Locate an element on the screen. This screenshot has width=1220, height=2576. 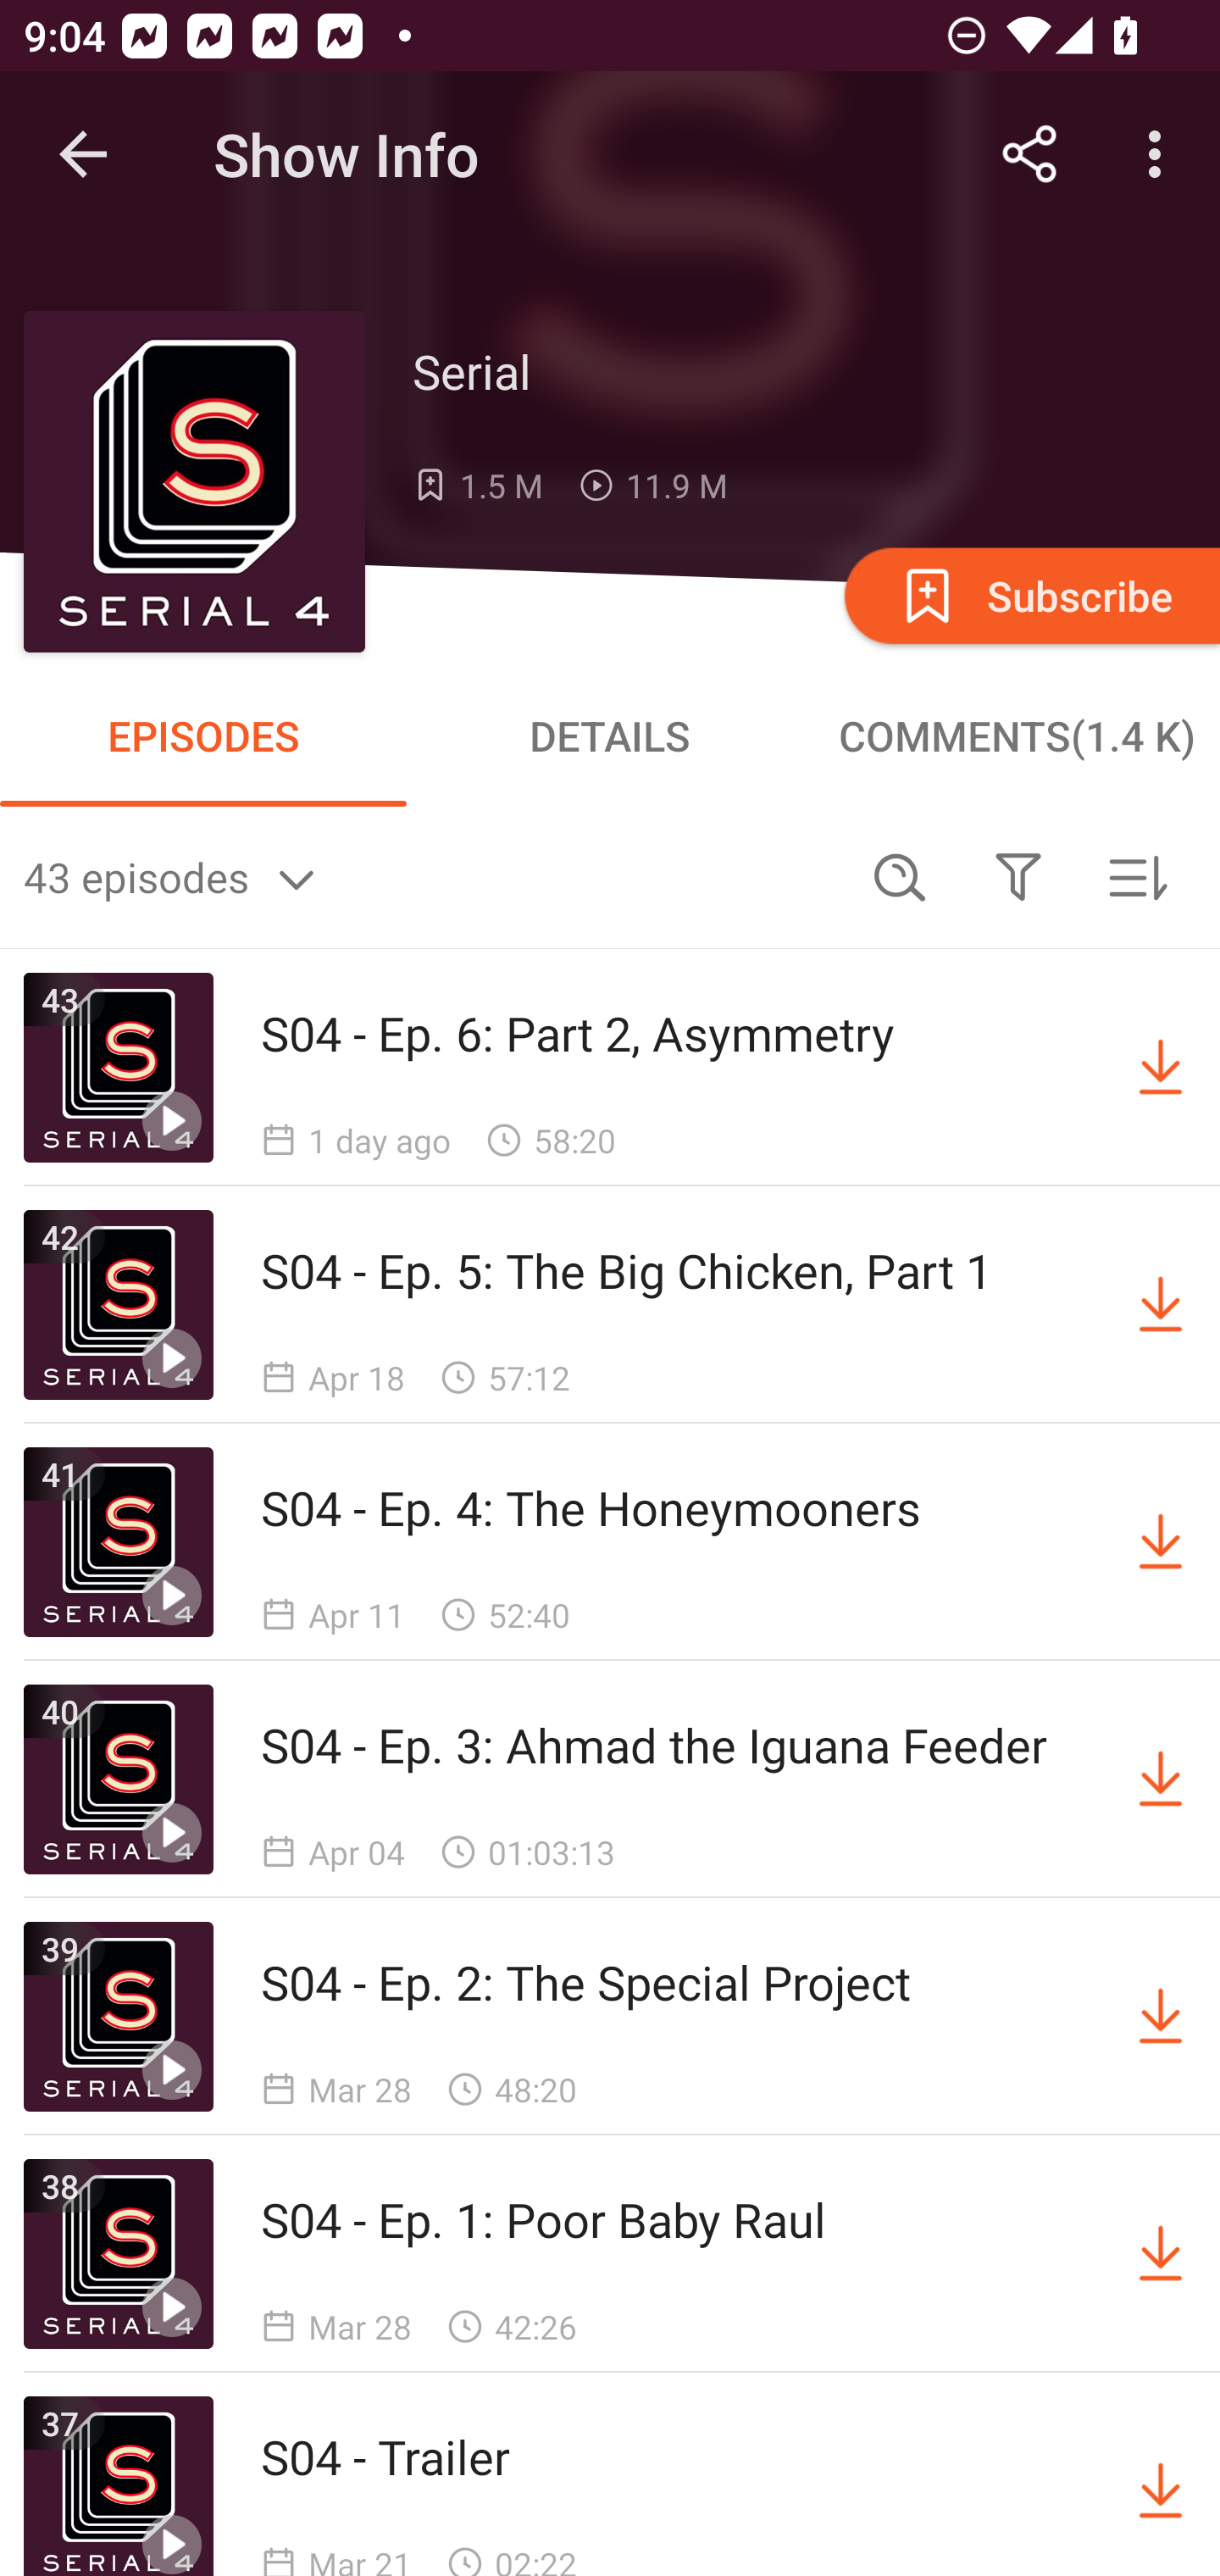
EPISODES is located at coordinates (203, 736).